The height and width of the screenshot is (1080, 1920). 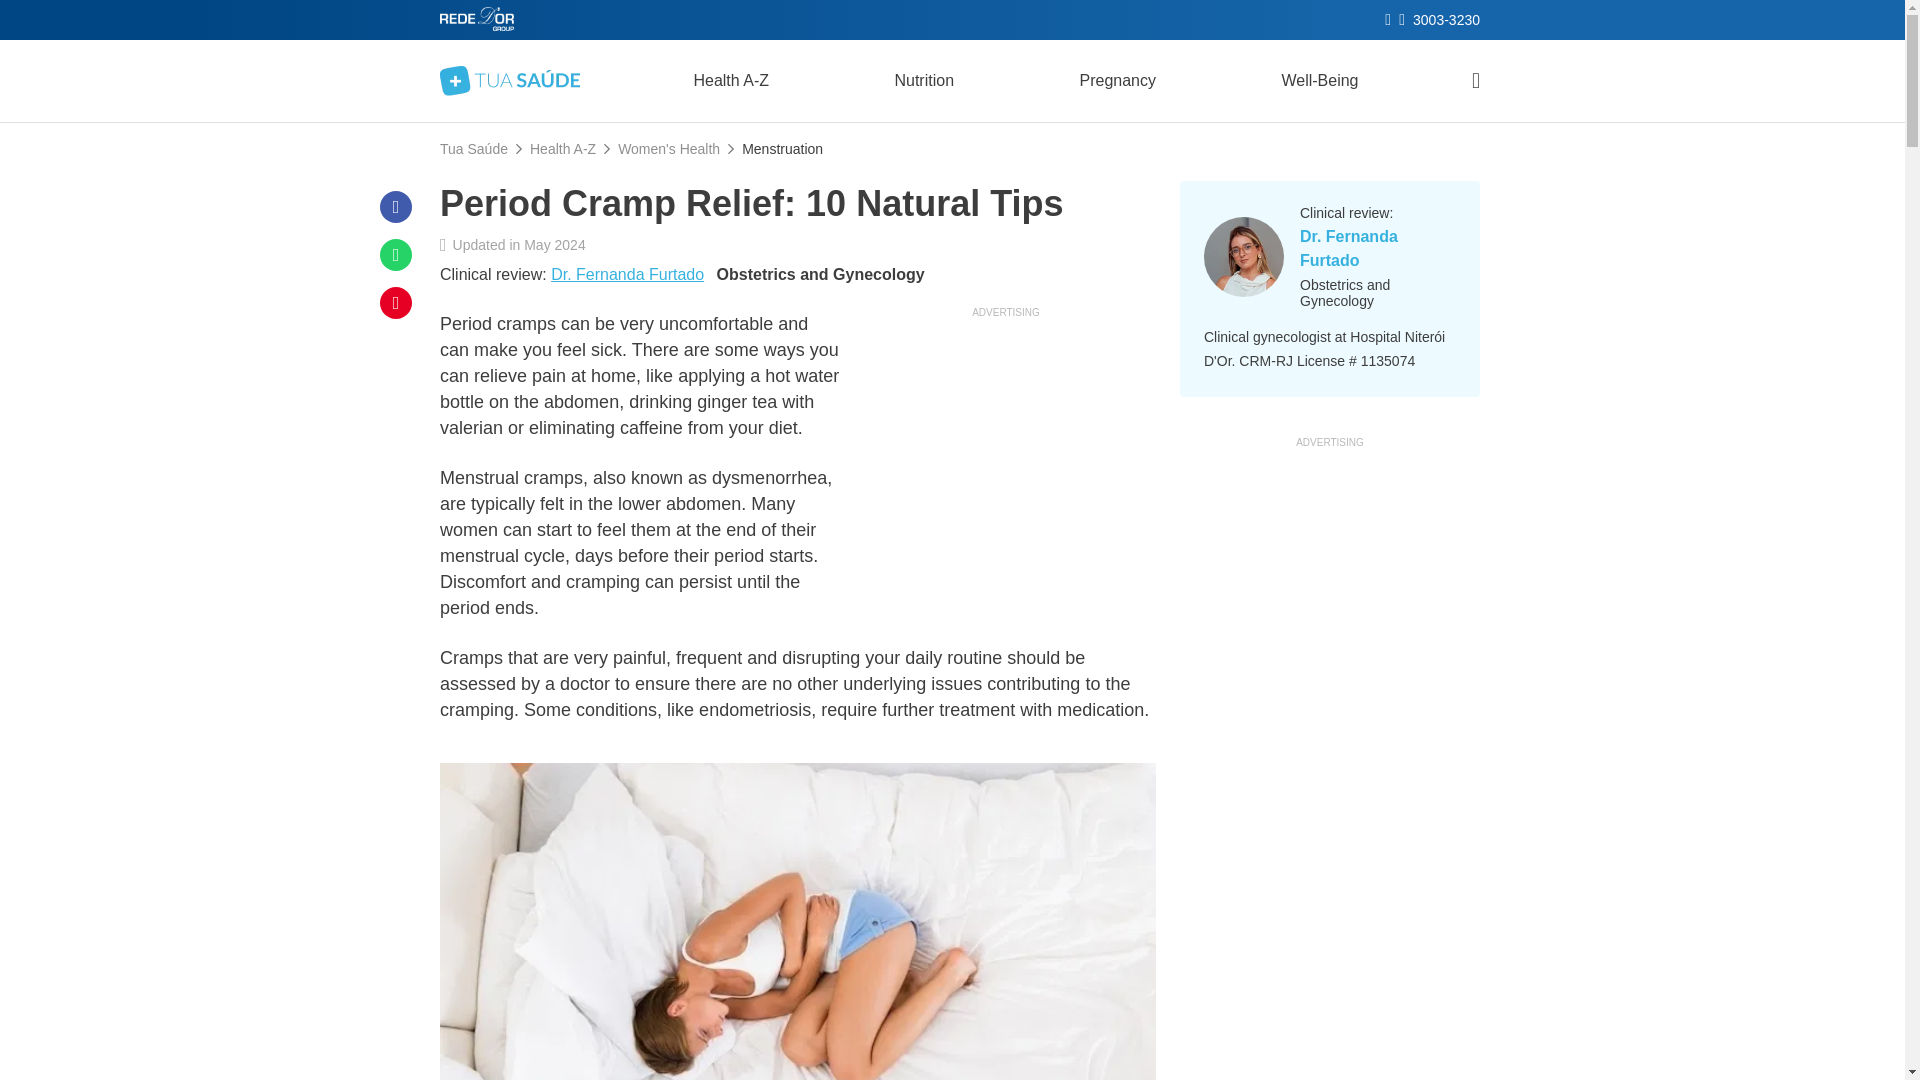 What do you see at coordinates (562, 148) in the screenshot?
I see `Health A-Z` at bounding box center [562, 148].